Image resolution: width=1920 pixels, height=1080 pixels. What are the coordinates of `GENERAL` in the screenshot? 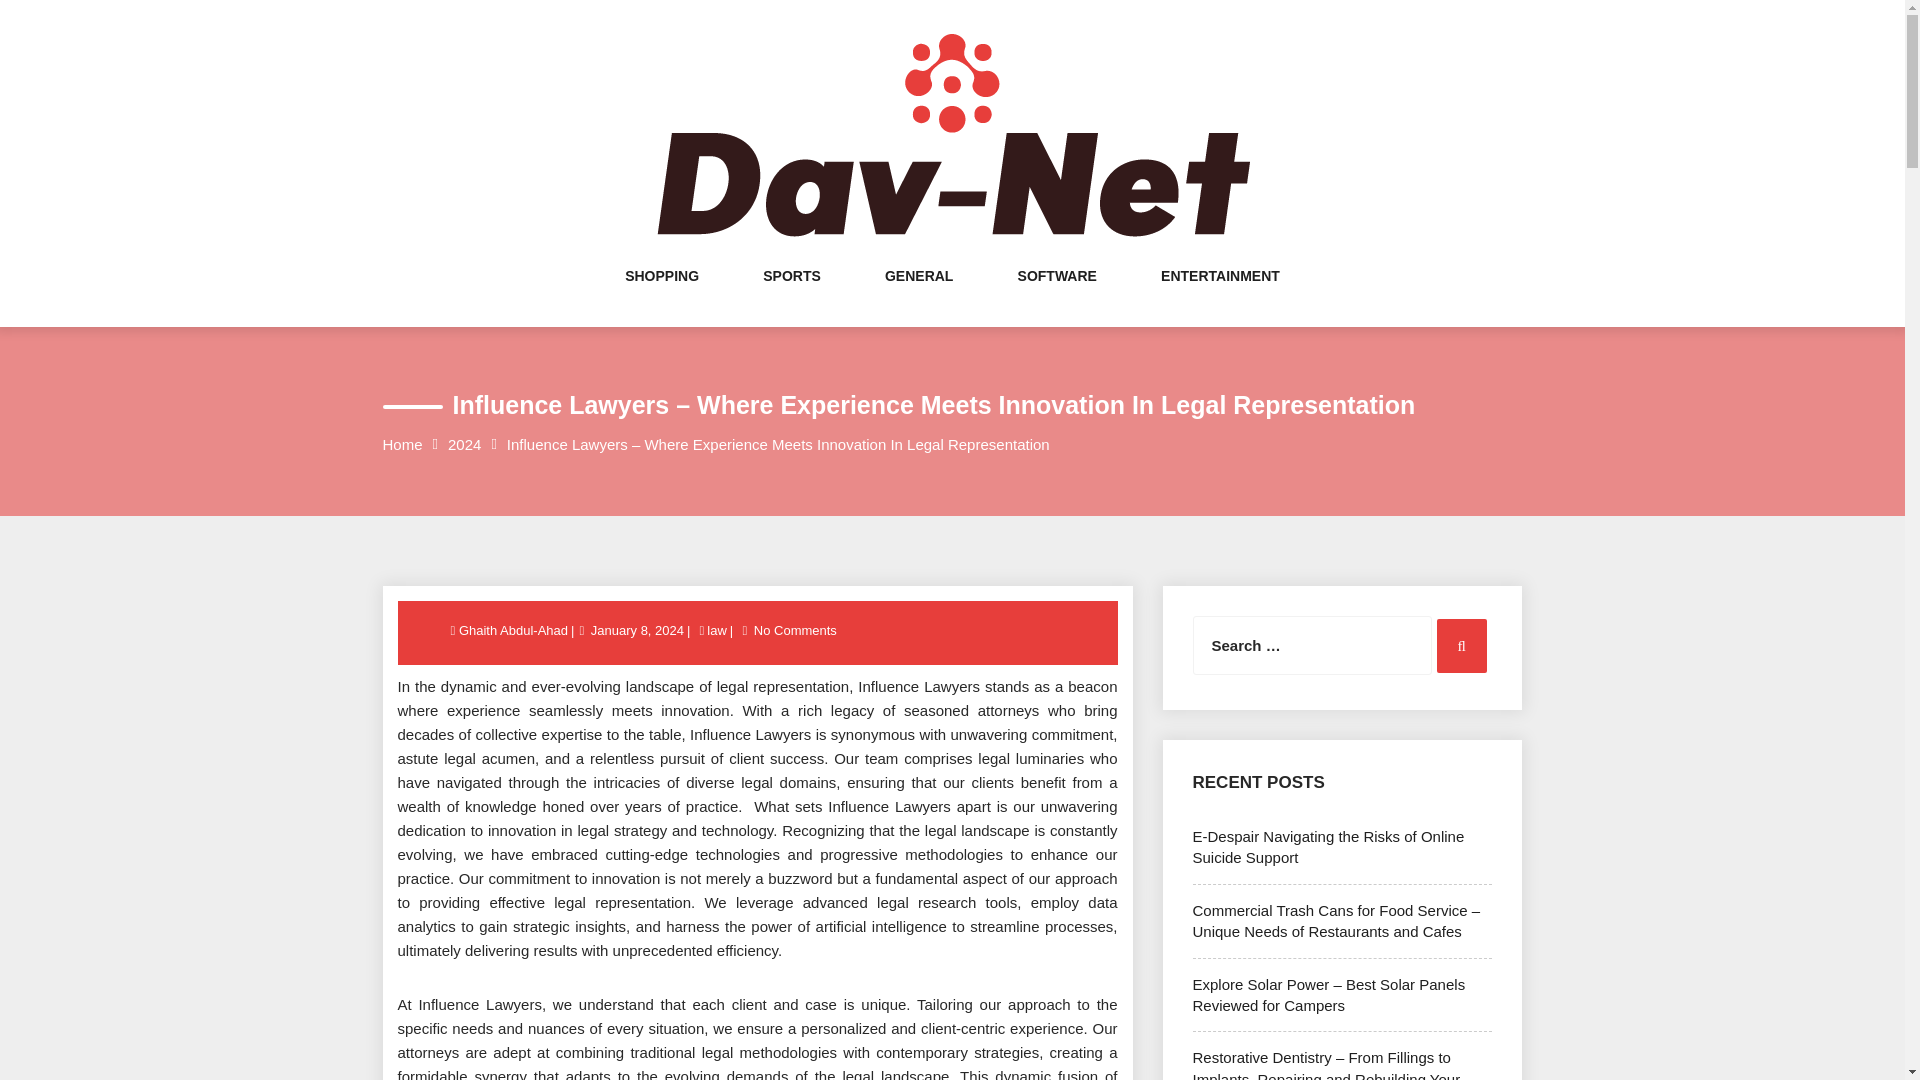 It's located at (918, 296).